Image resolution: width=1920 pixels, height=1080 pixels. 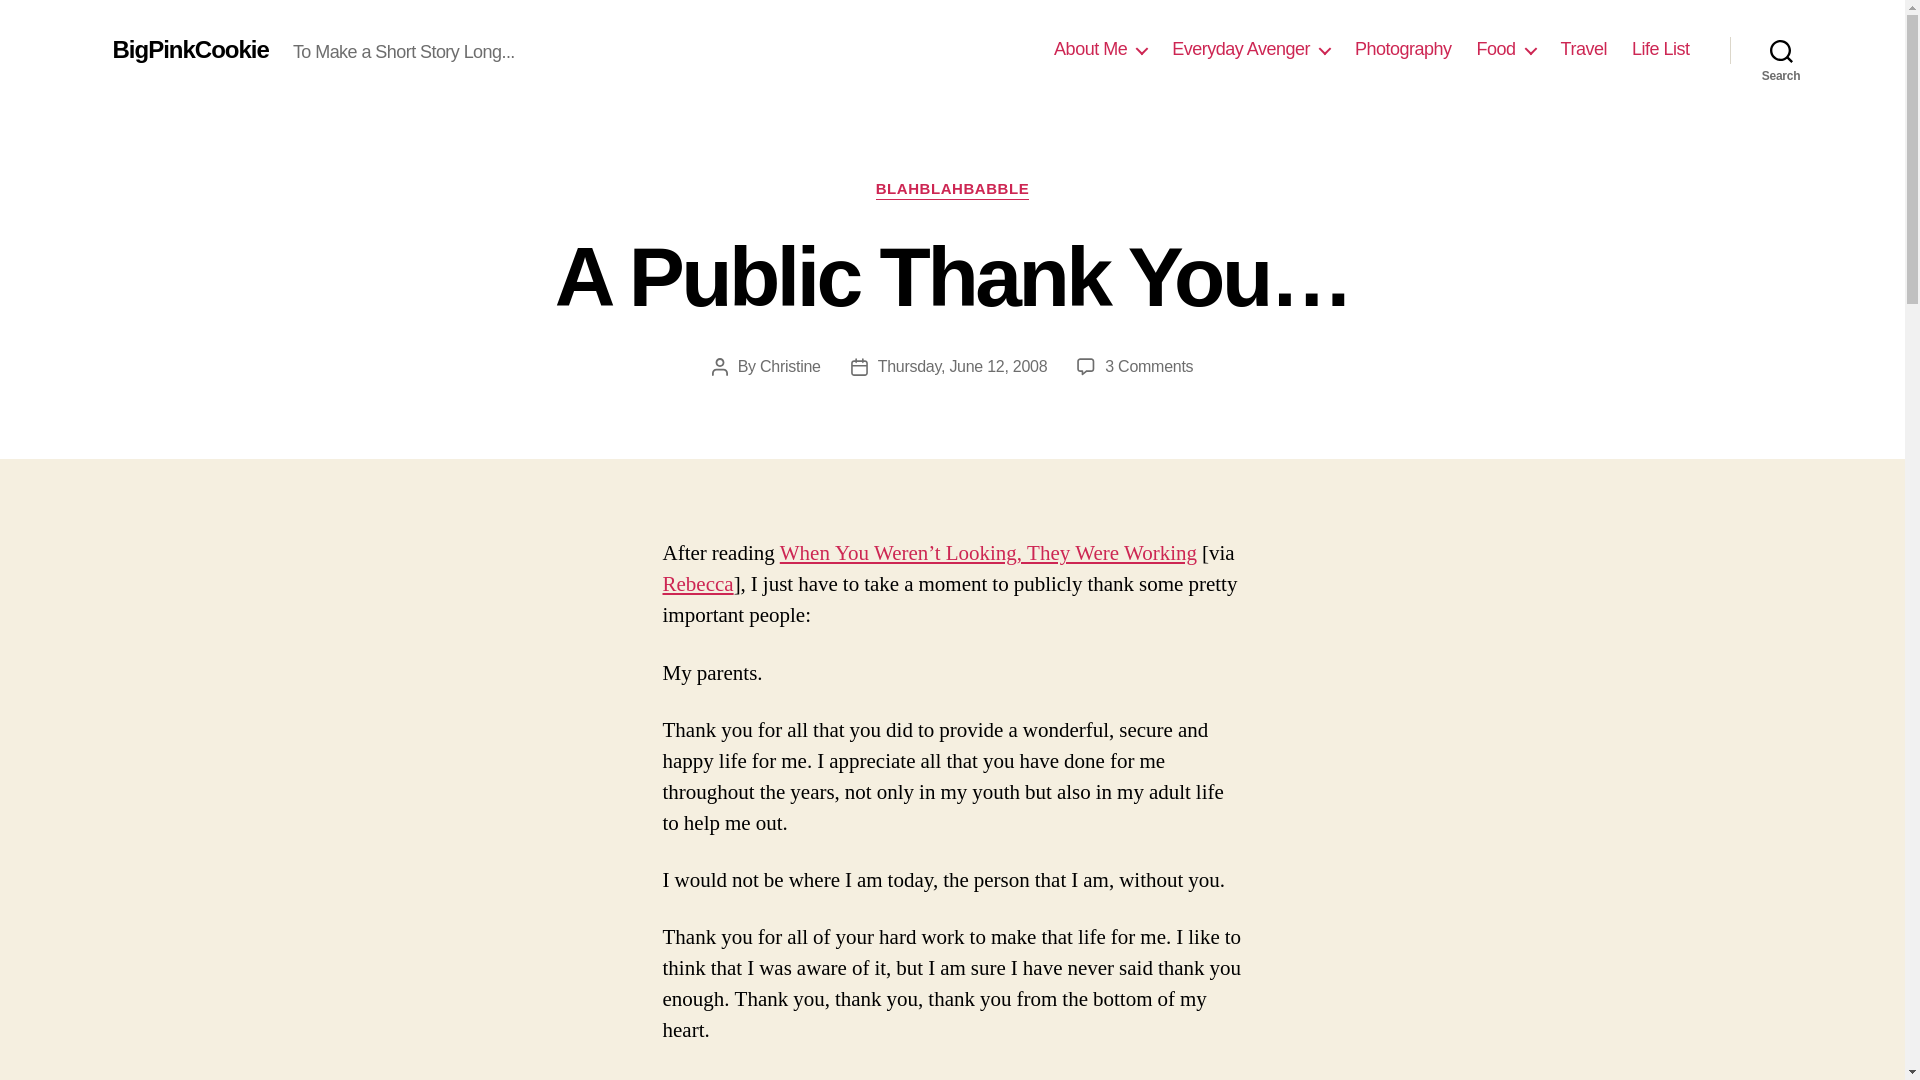 What do you see at coordinates (1660, 49) in the screenshot?
I see `Life List` at bounding box center [1660, 49].